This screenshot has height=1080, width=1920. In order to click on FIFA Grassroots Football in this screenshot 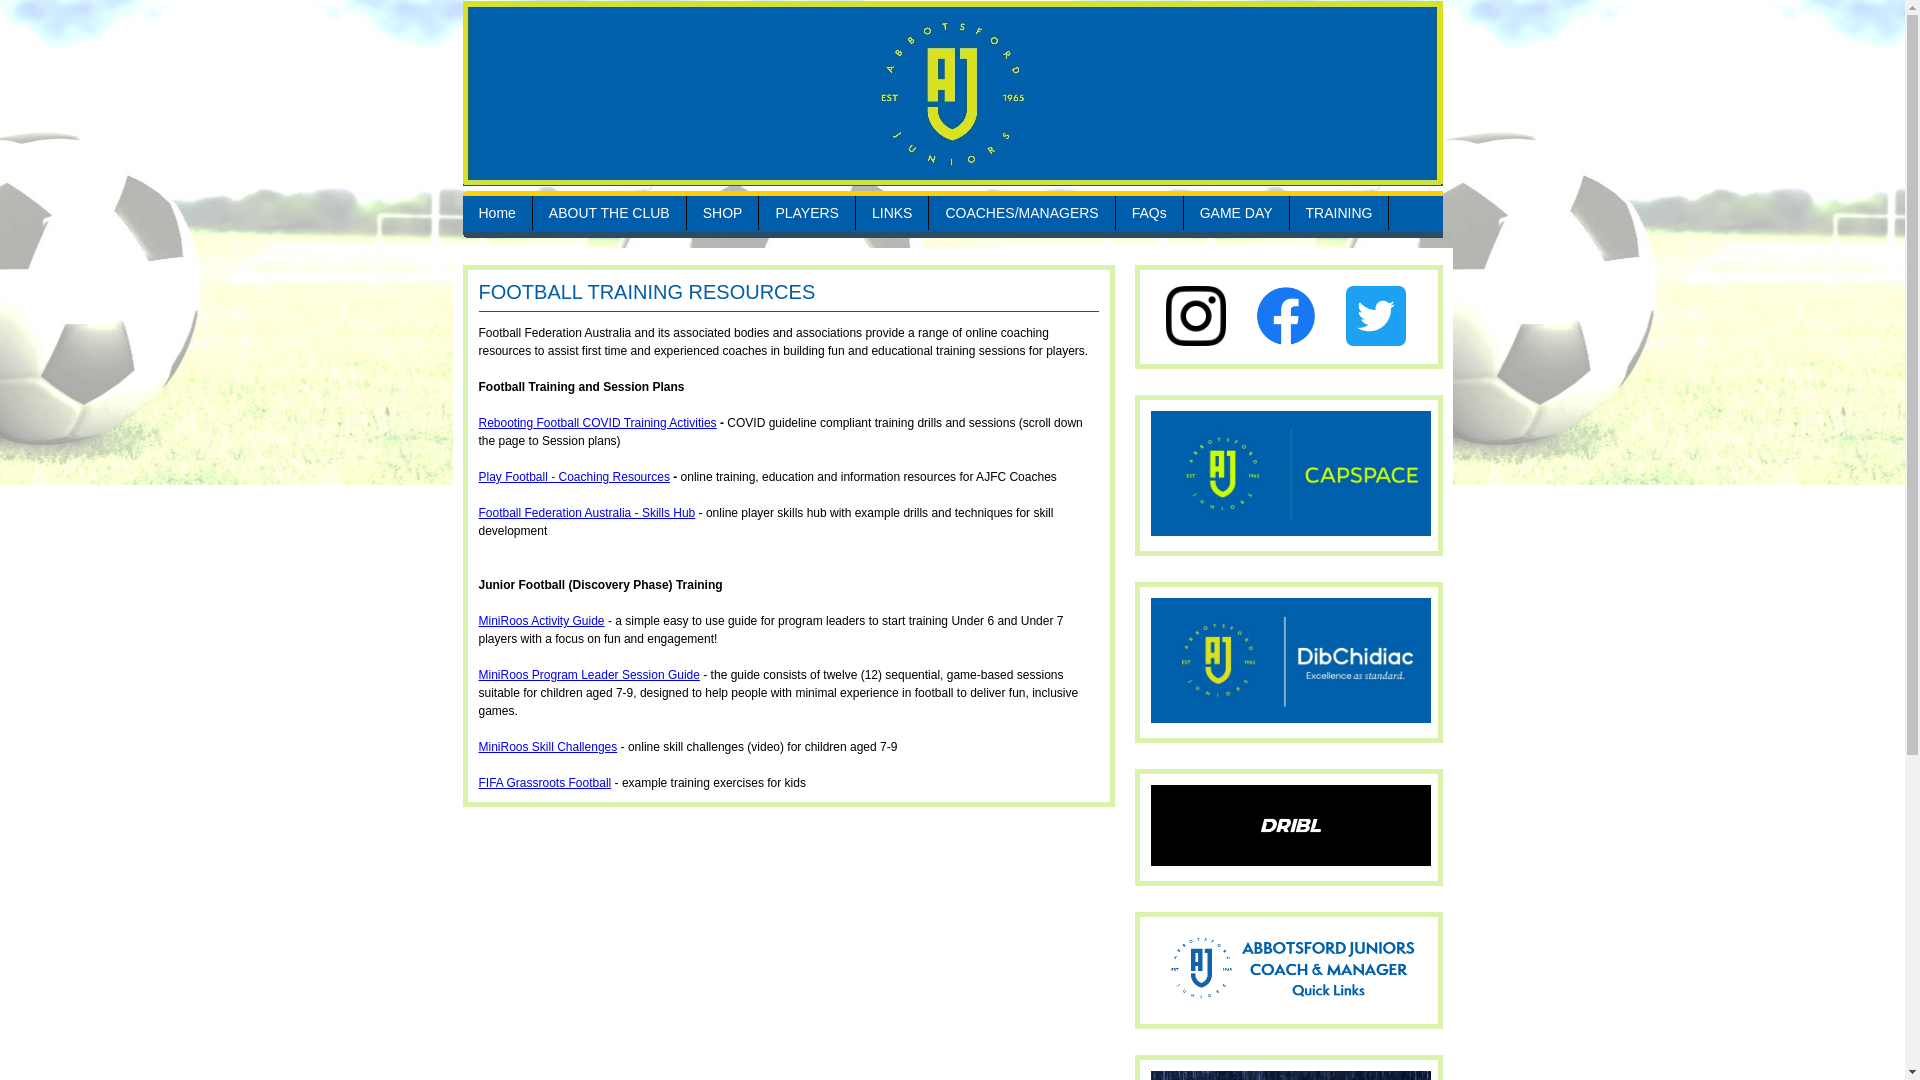, I will do `click(544, 783)`.